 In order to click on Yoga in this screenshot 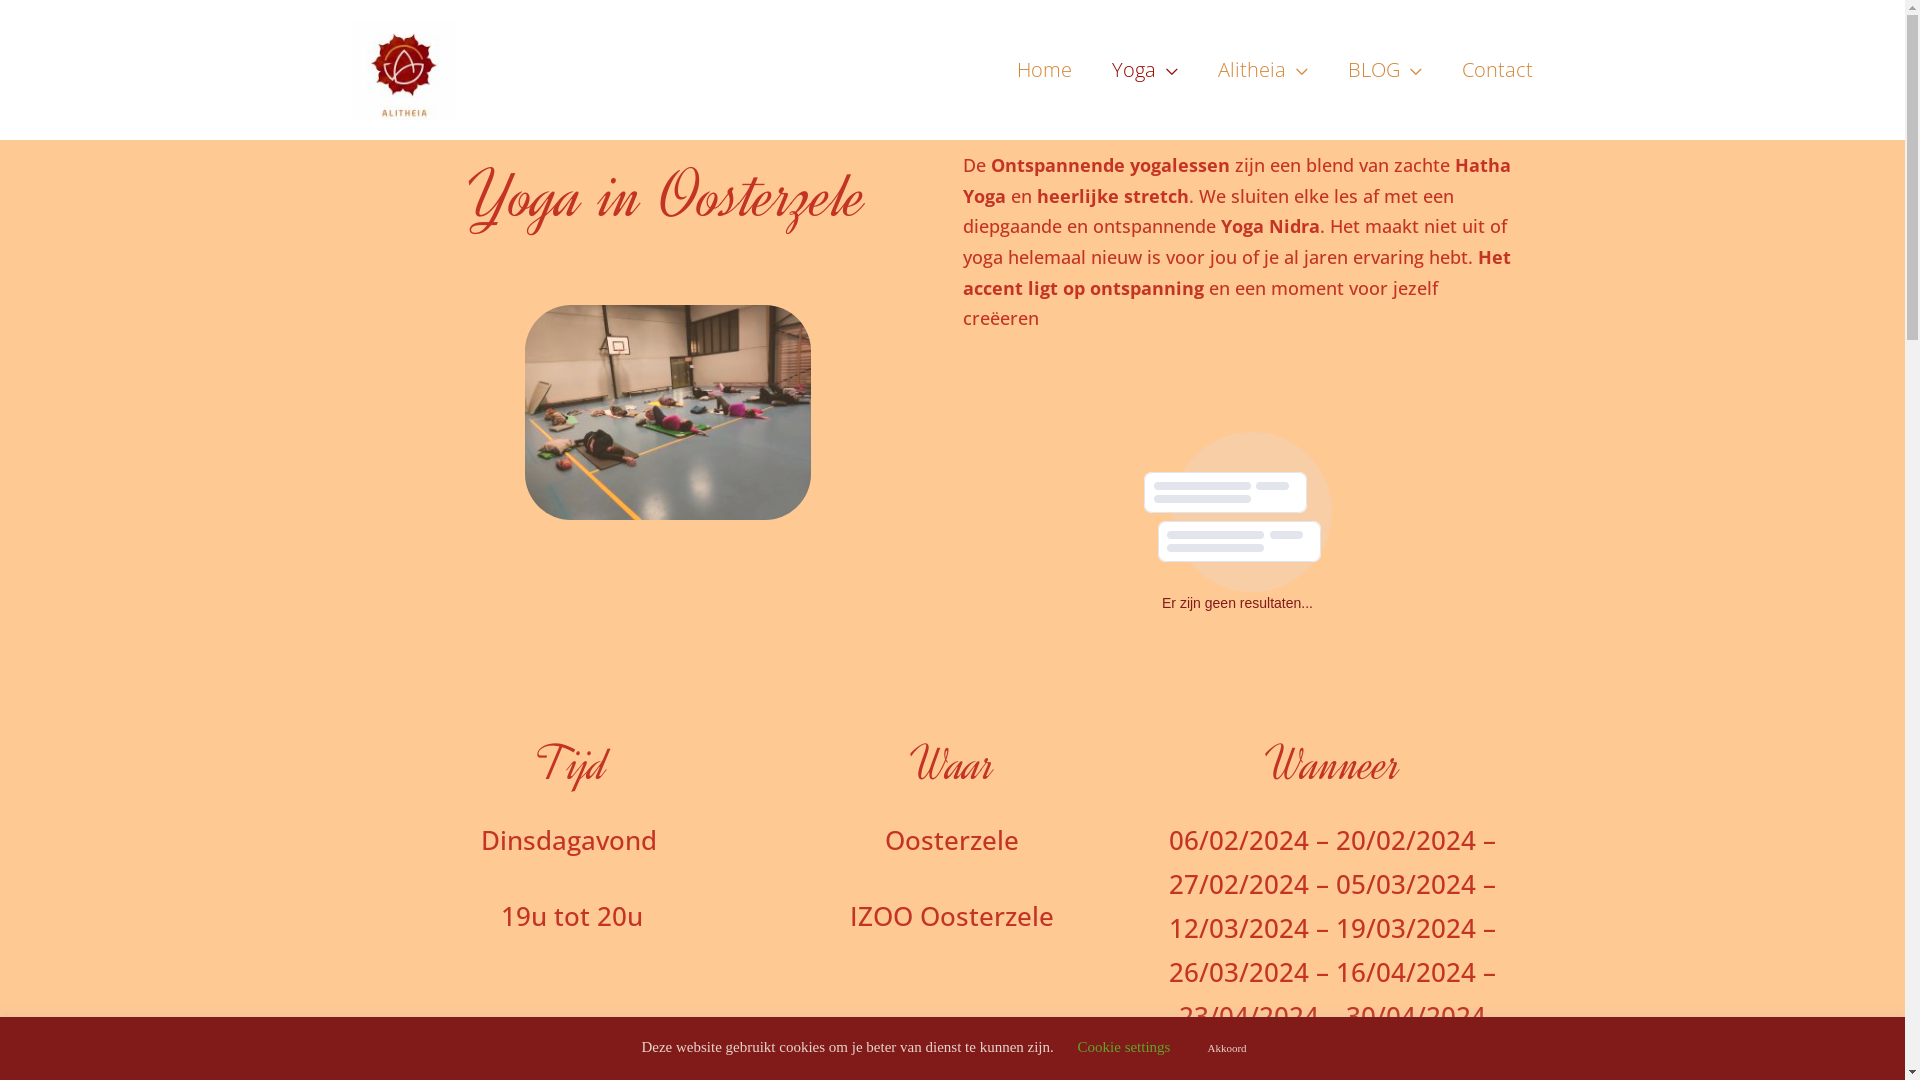, I will do `click(1145, 70)`.